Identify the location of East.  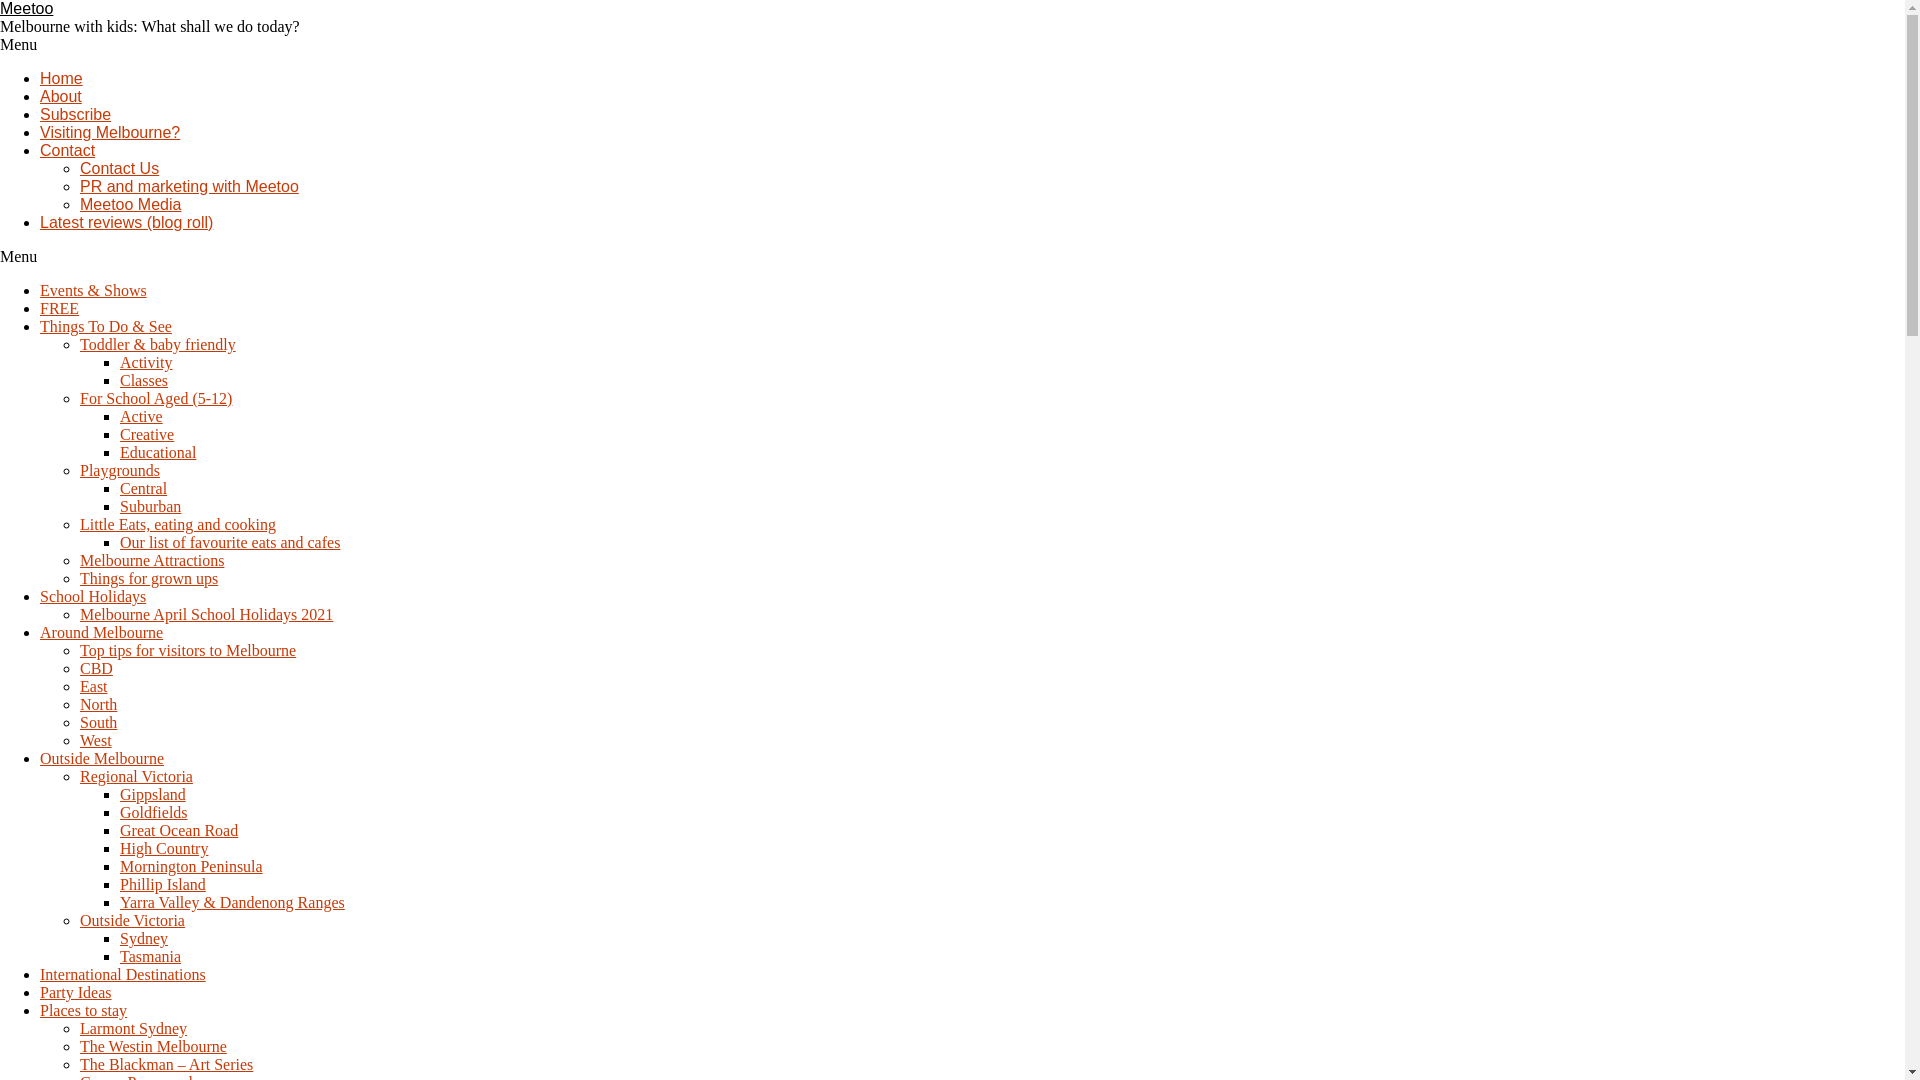
(94, 686).